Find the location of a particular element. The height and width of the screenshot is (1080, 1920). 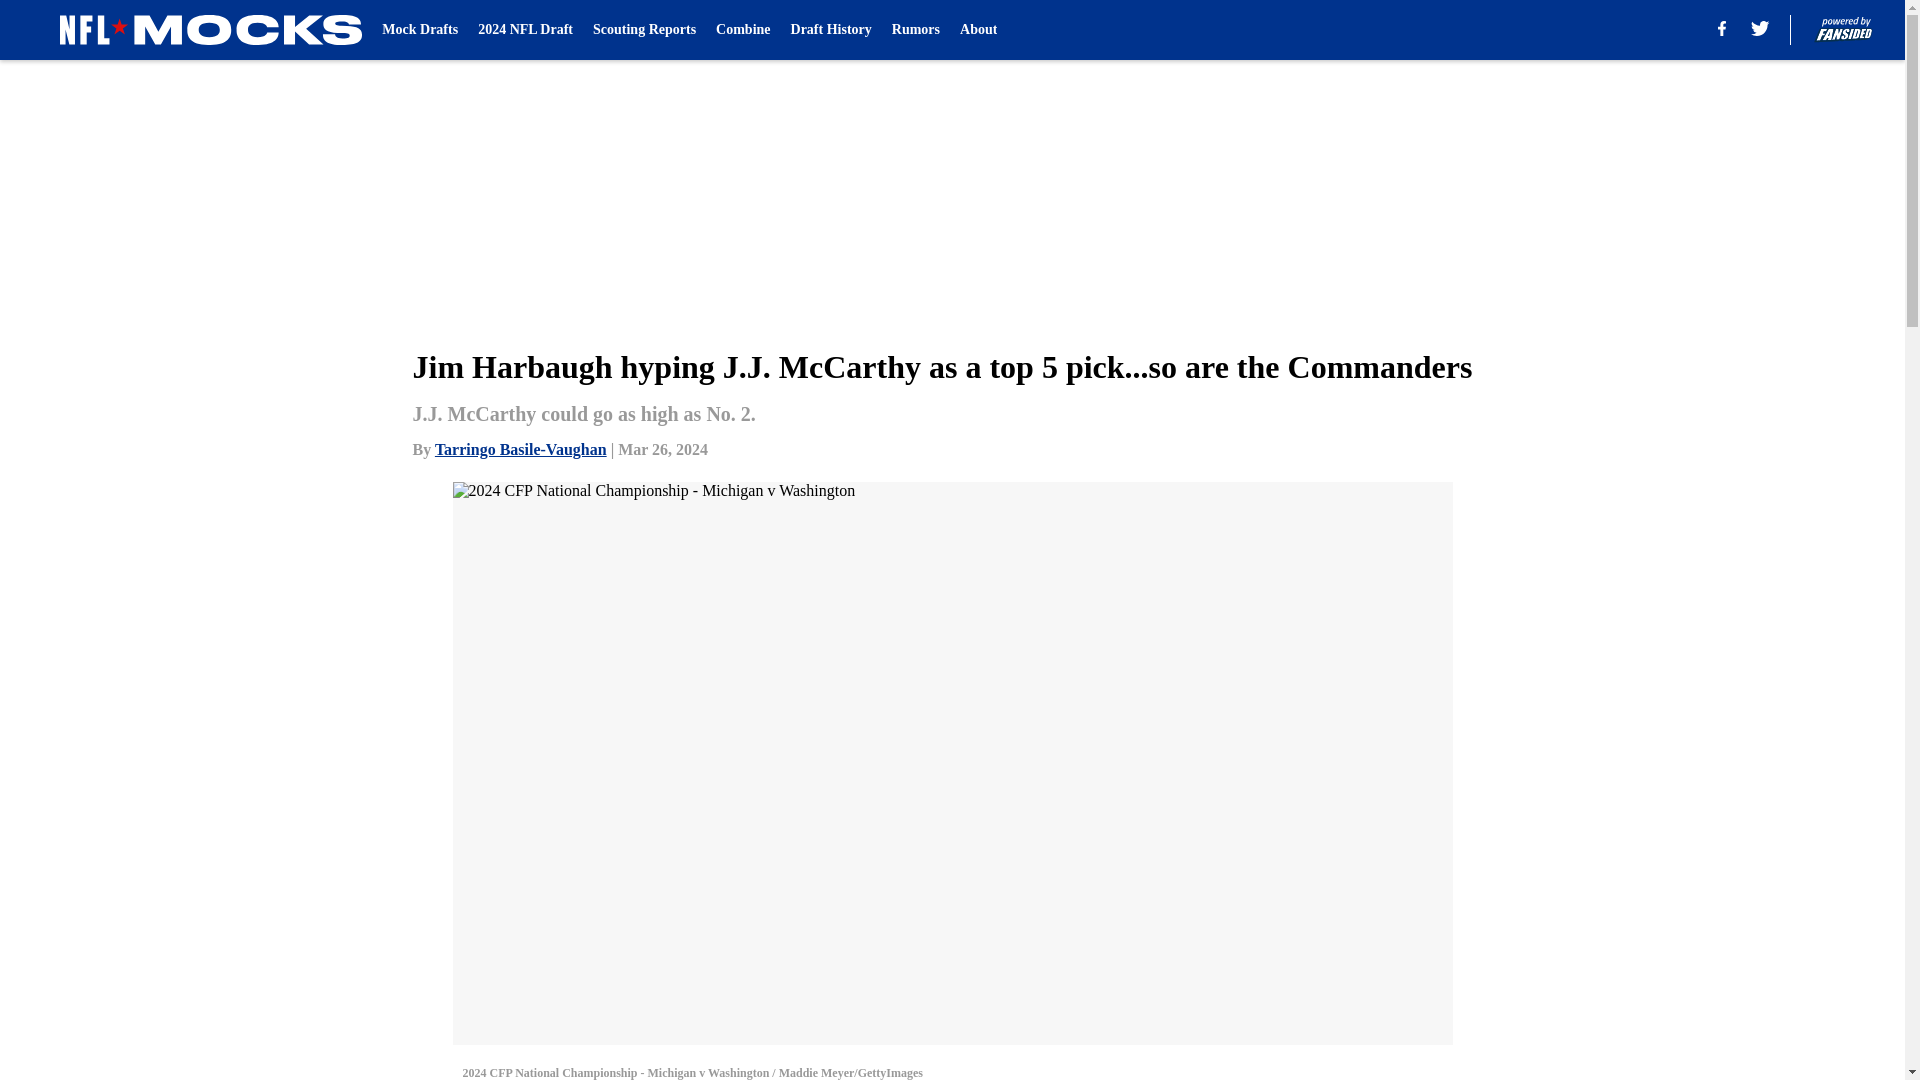

Tarringo Basile-Vaughan is located at coordinates (520, 448).